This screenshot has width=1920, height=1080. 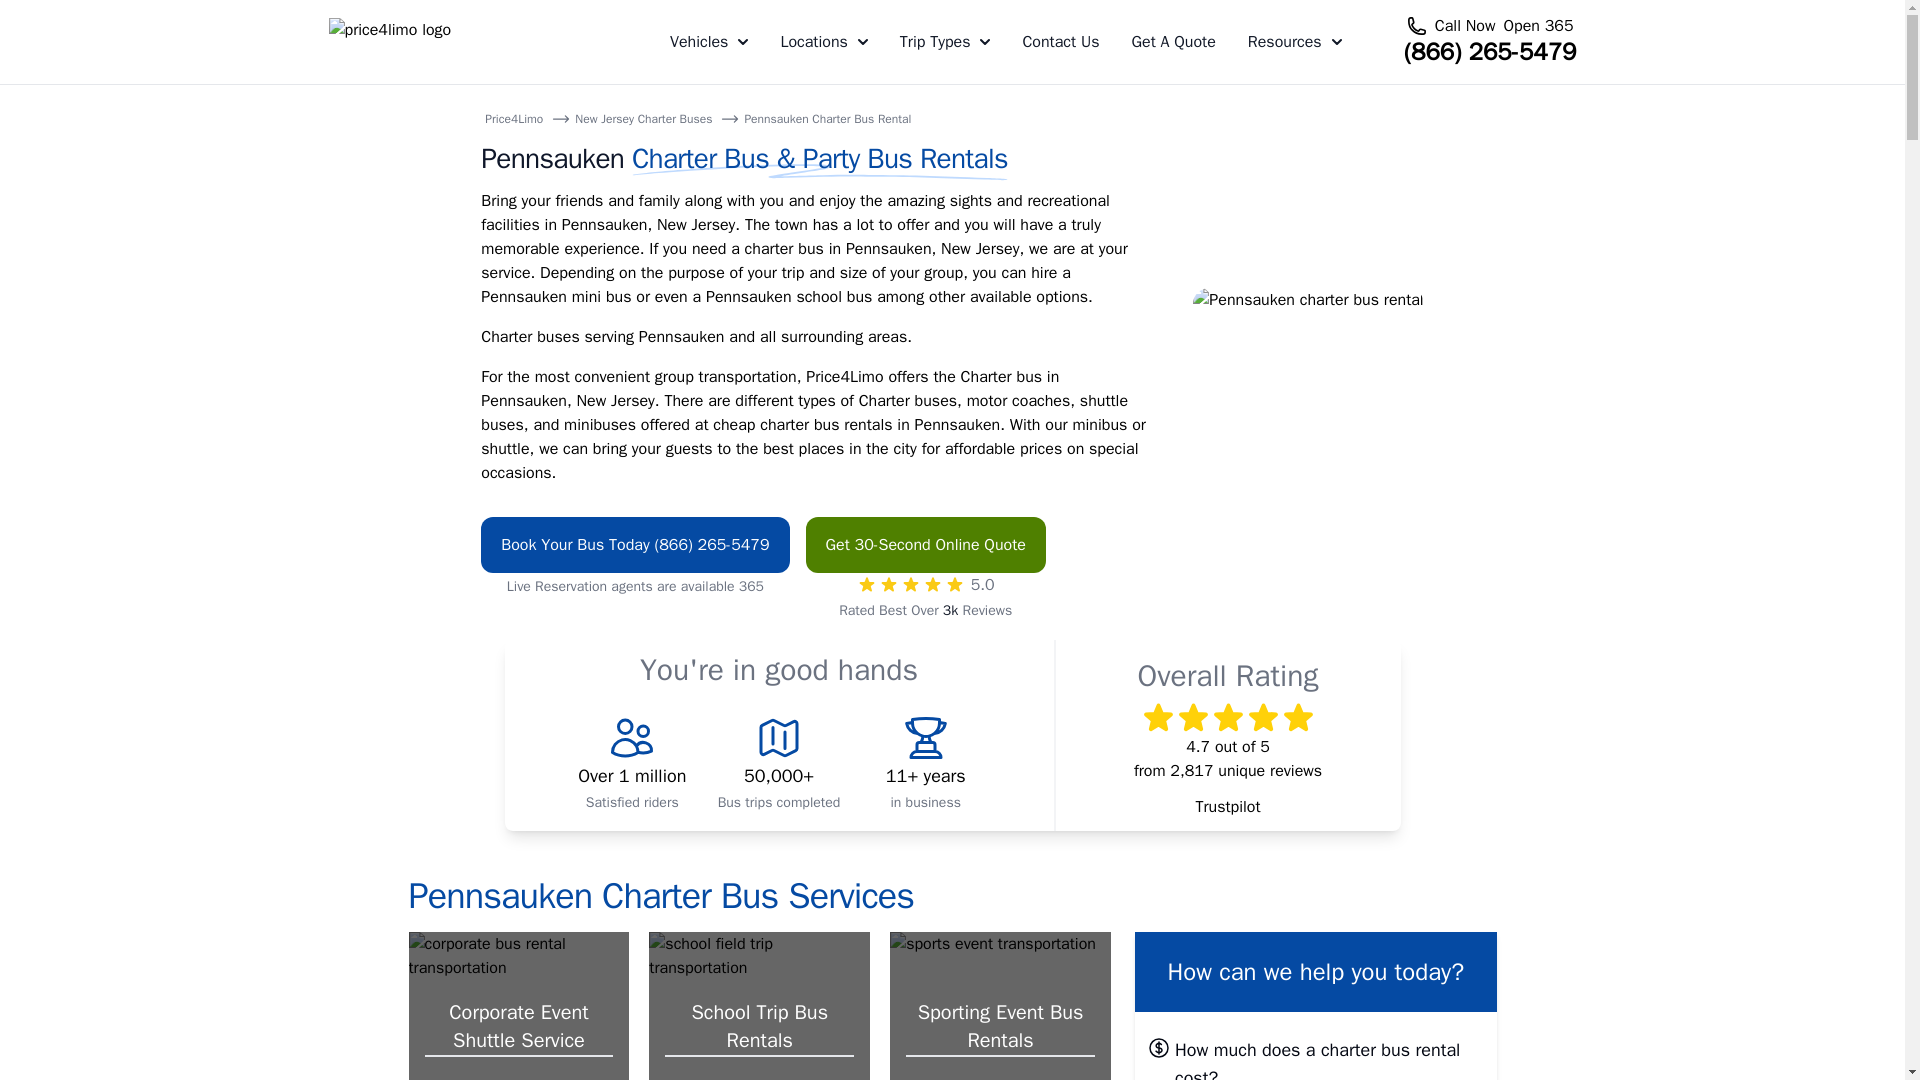 I want to click on Locations, so click(x=823, y=42).